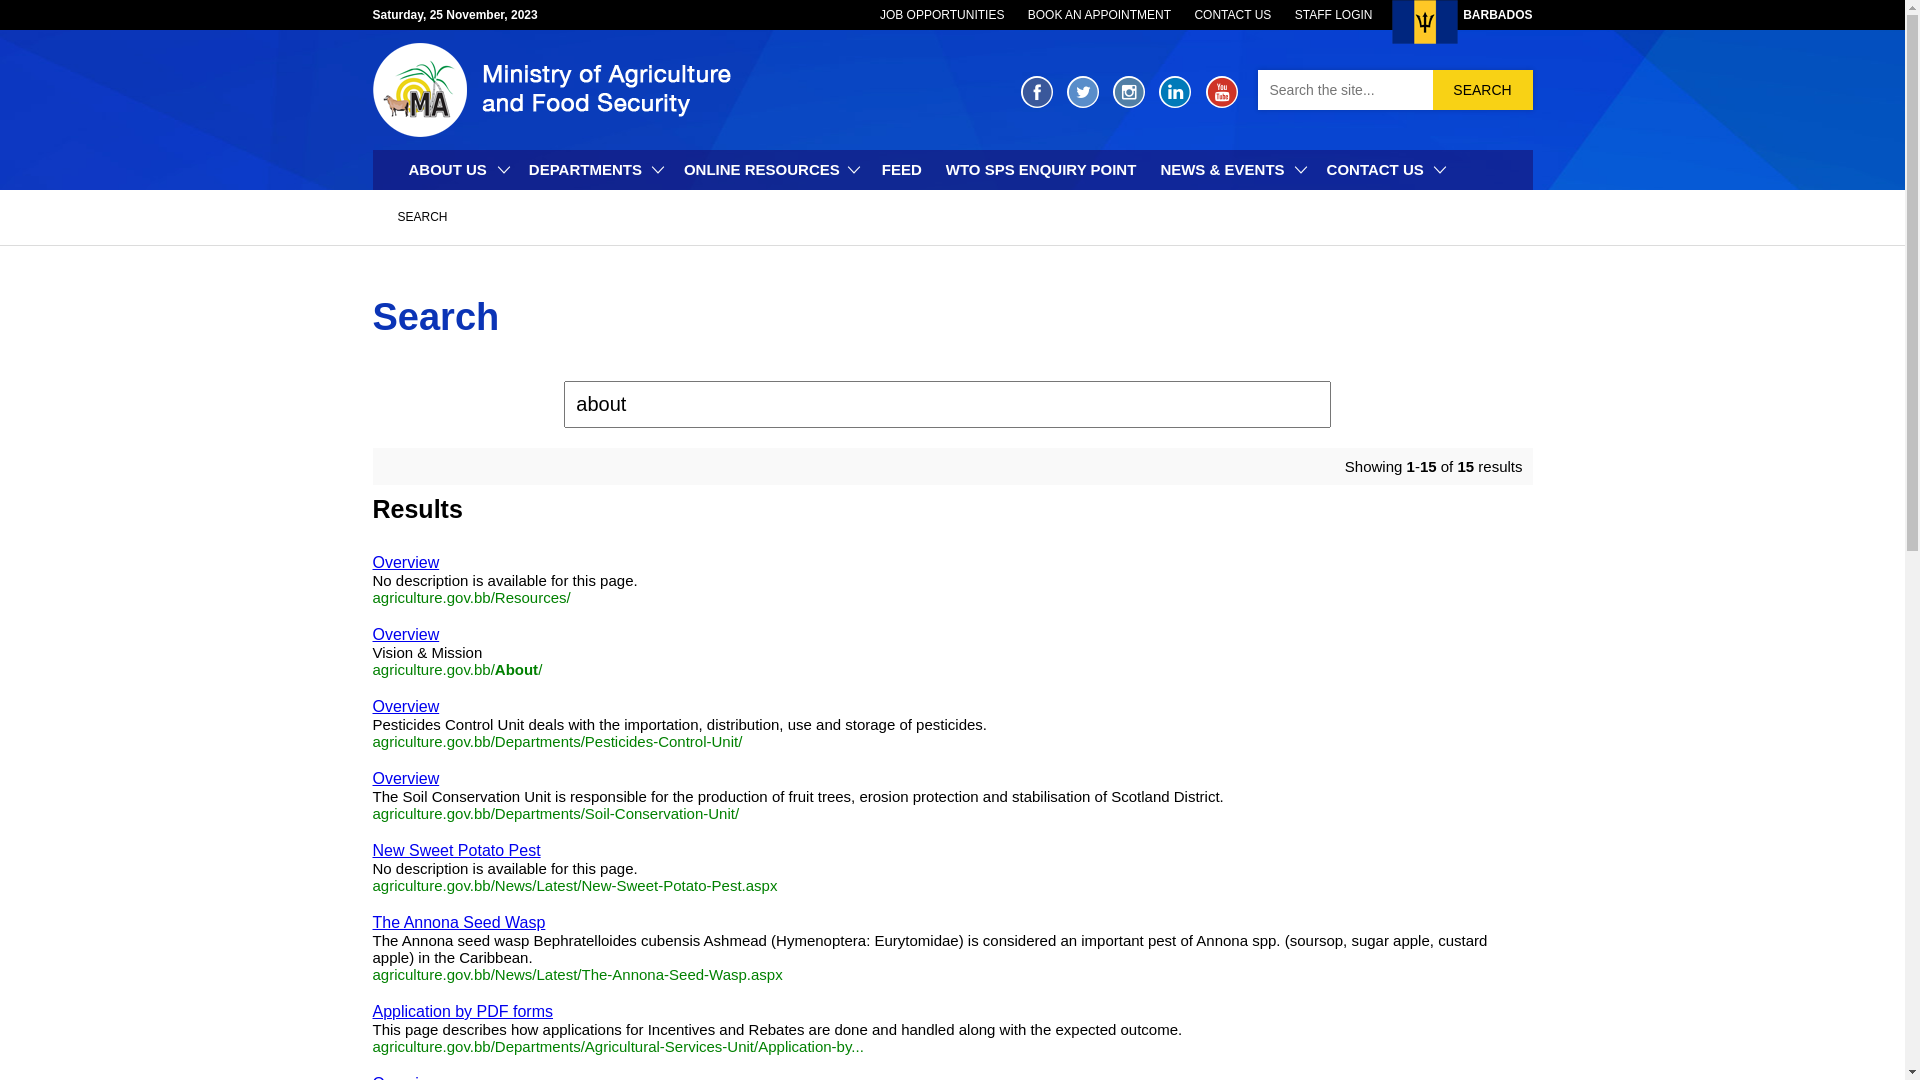 Image resolution: width=1920 pixels, height=1080 pixels. What do you see at coordinates (462, 1012) in the screenshot?
I see `Application by PDF forms` at bounding box center [462, 1012].